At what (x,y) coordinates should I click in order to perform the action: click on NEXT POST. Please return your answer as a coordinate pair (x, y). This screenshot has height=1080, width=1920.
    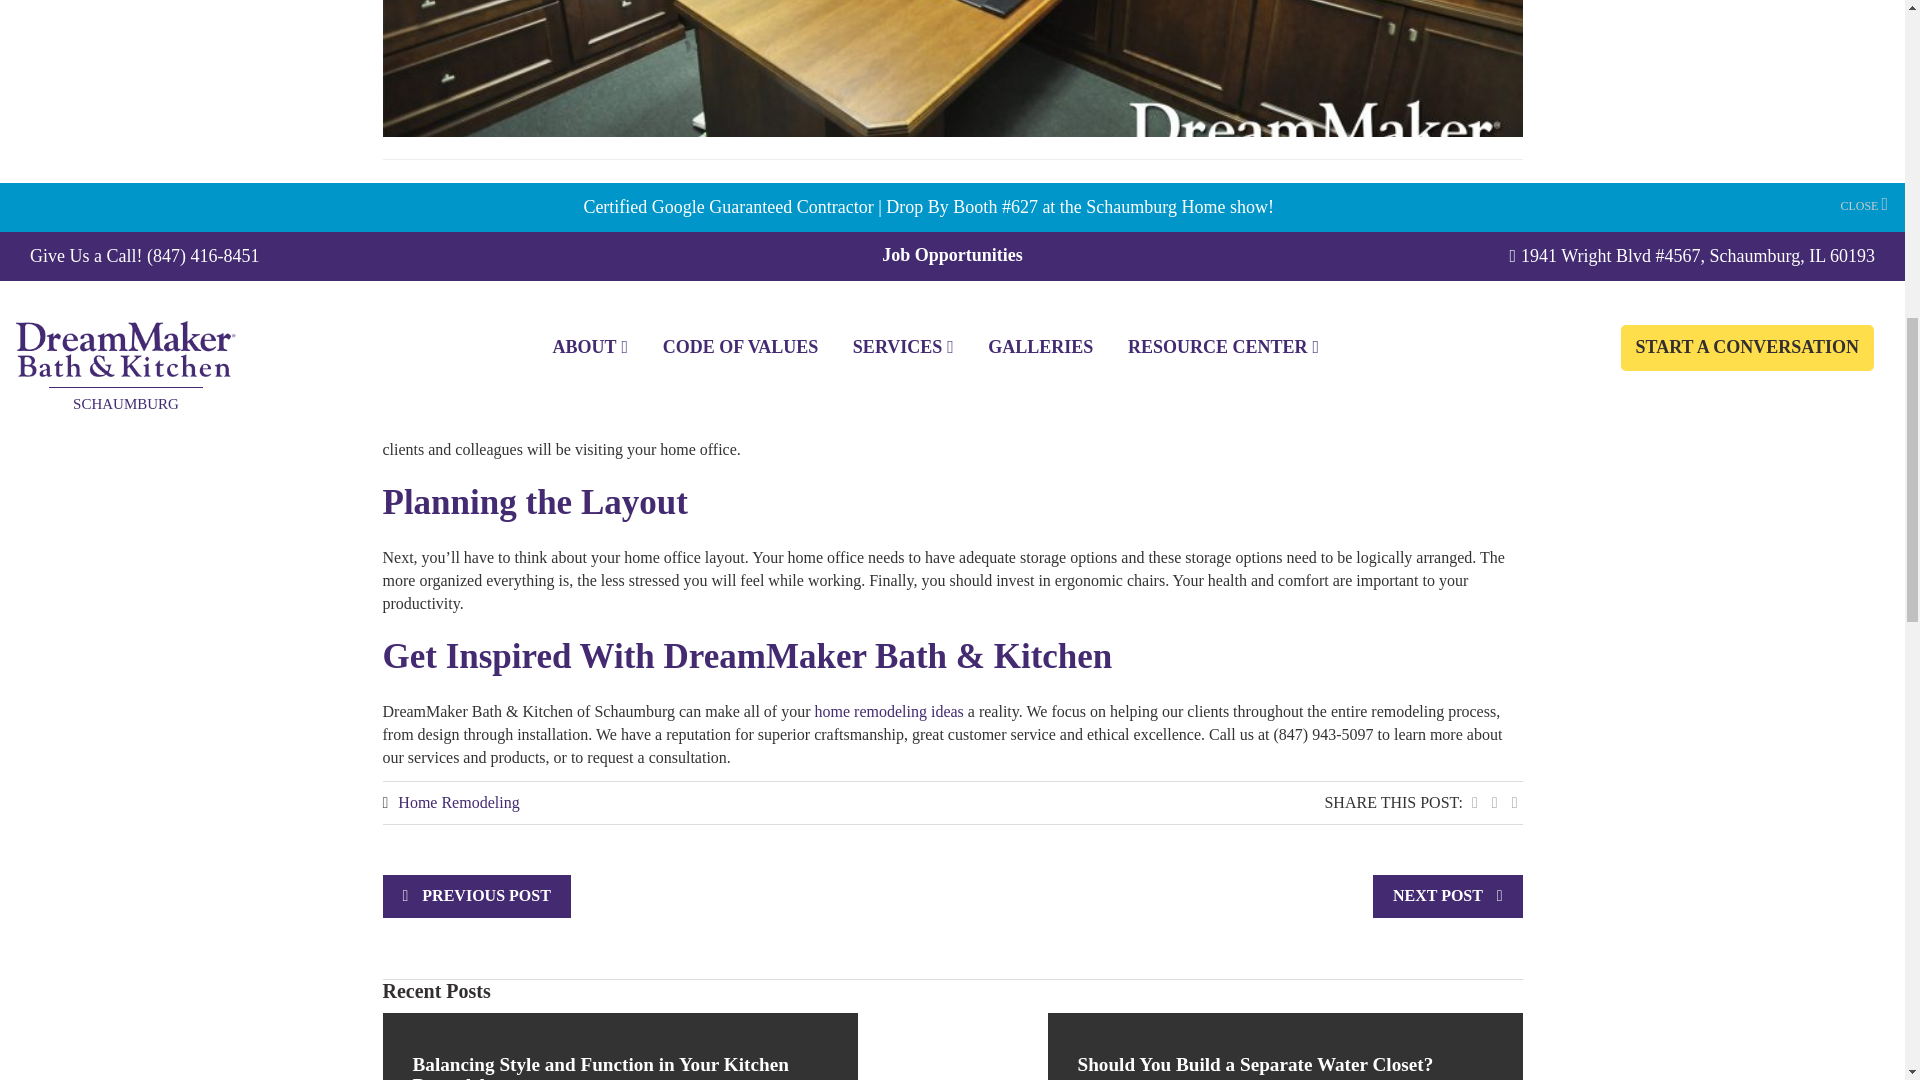
    Looking at the image, I should click on (1438, 894).